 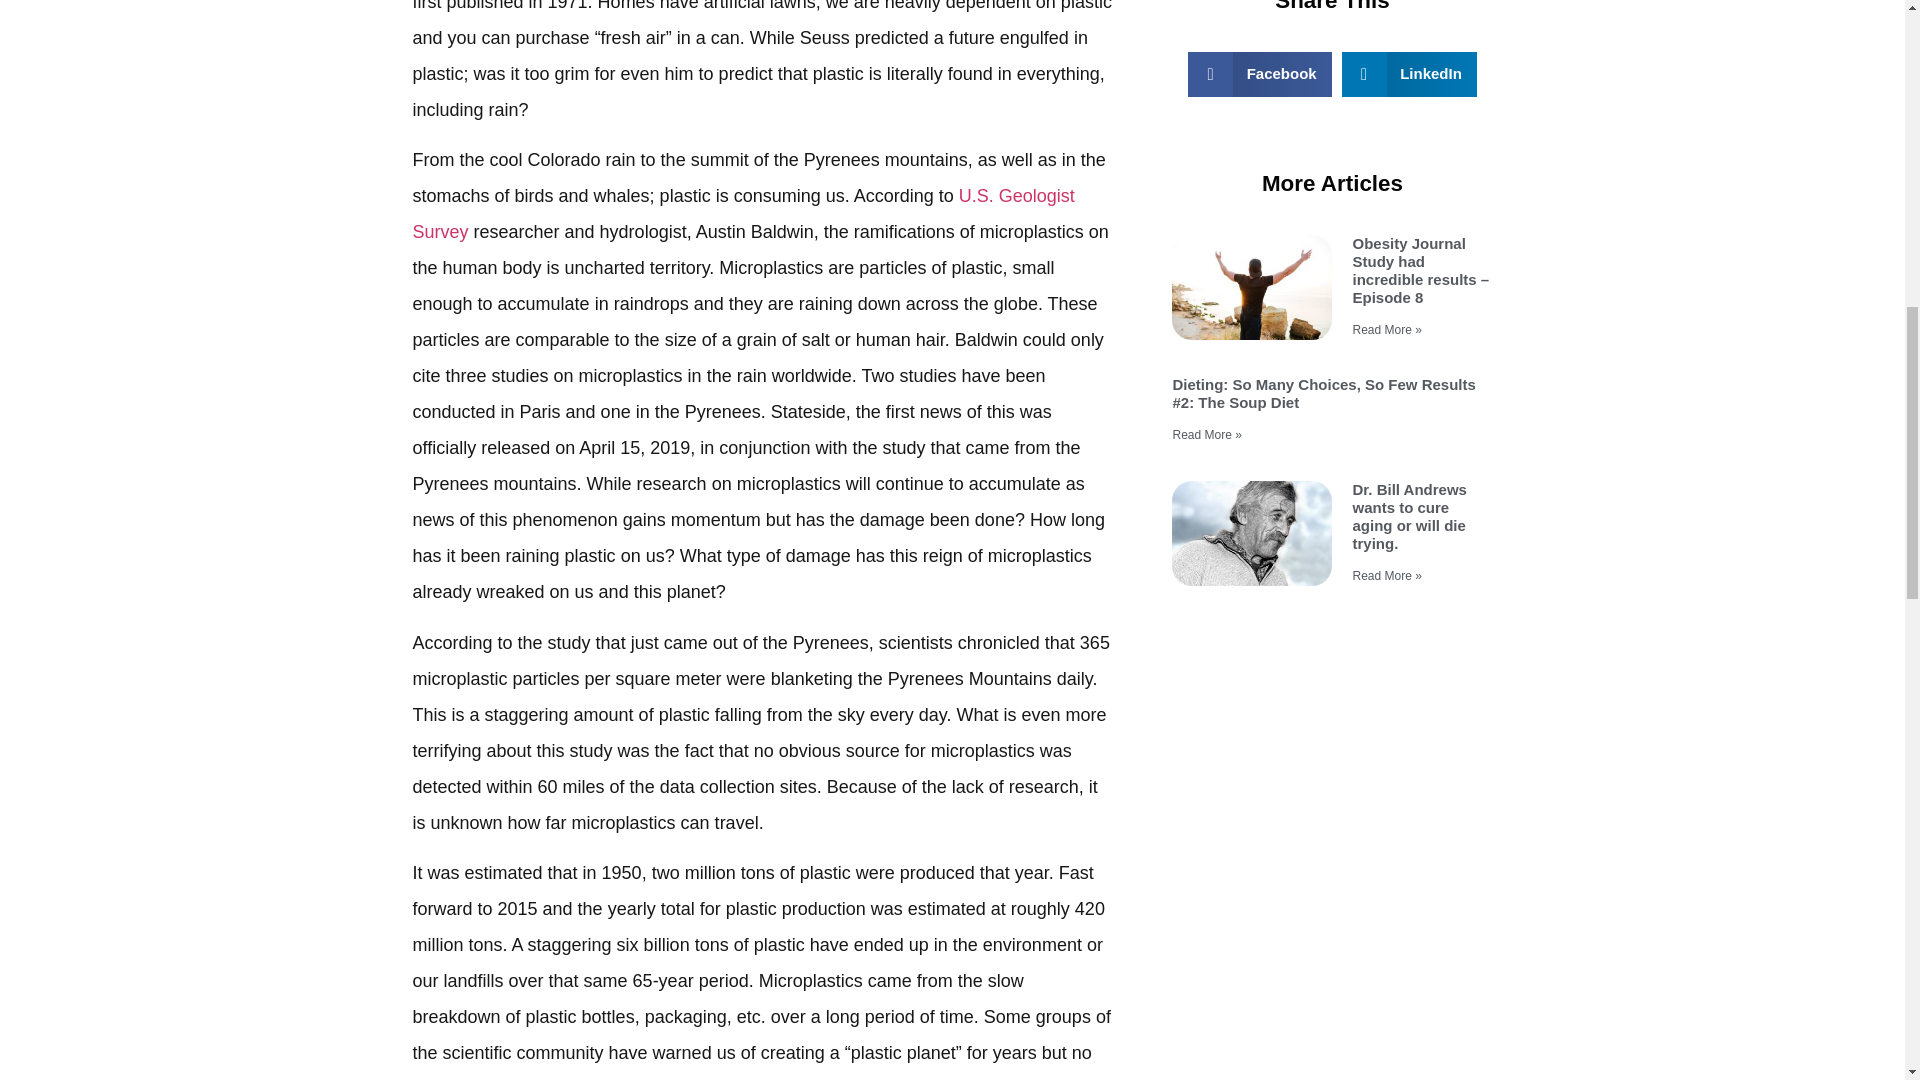 What do you see at coordinates (742, 213) in the screenshot?
I see `U.S. Geologist Survey` at bounding box center [742, 213].